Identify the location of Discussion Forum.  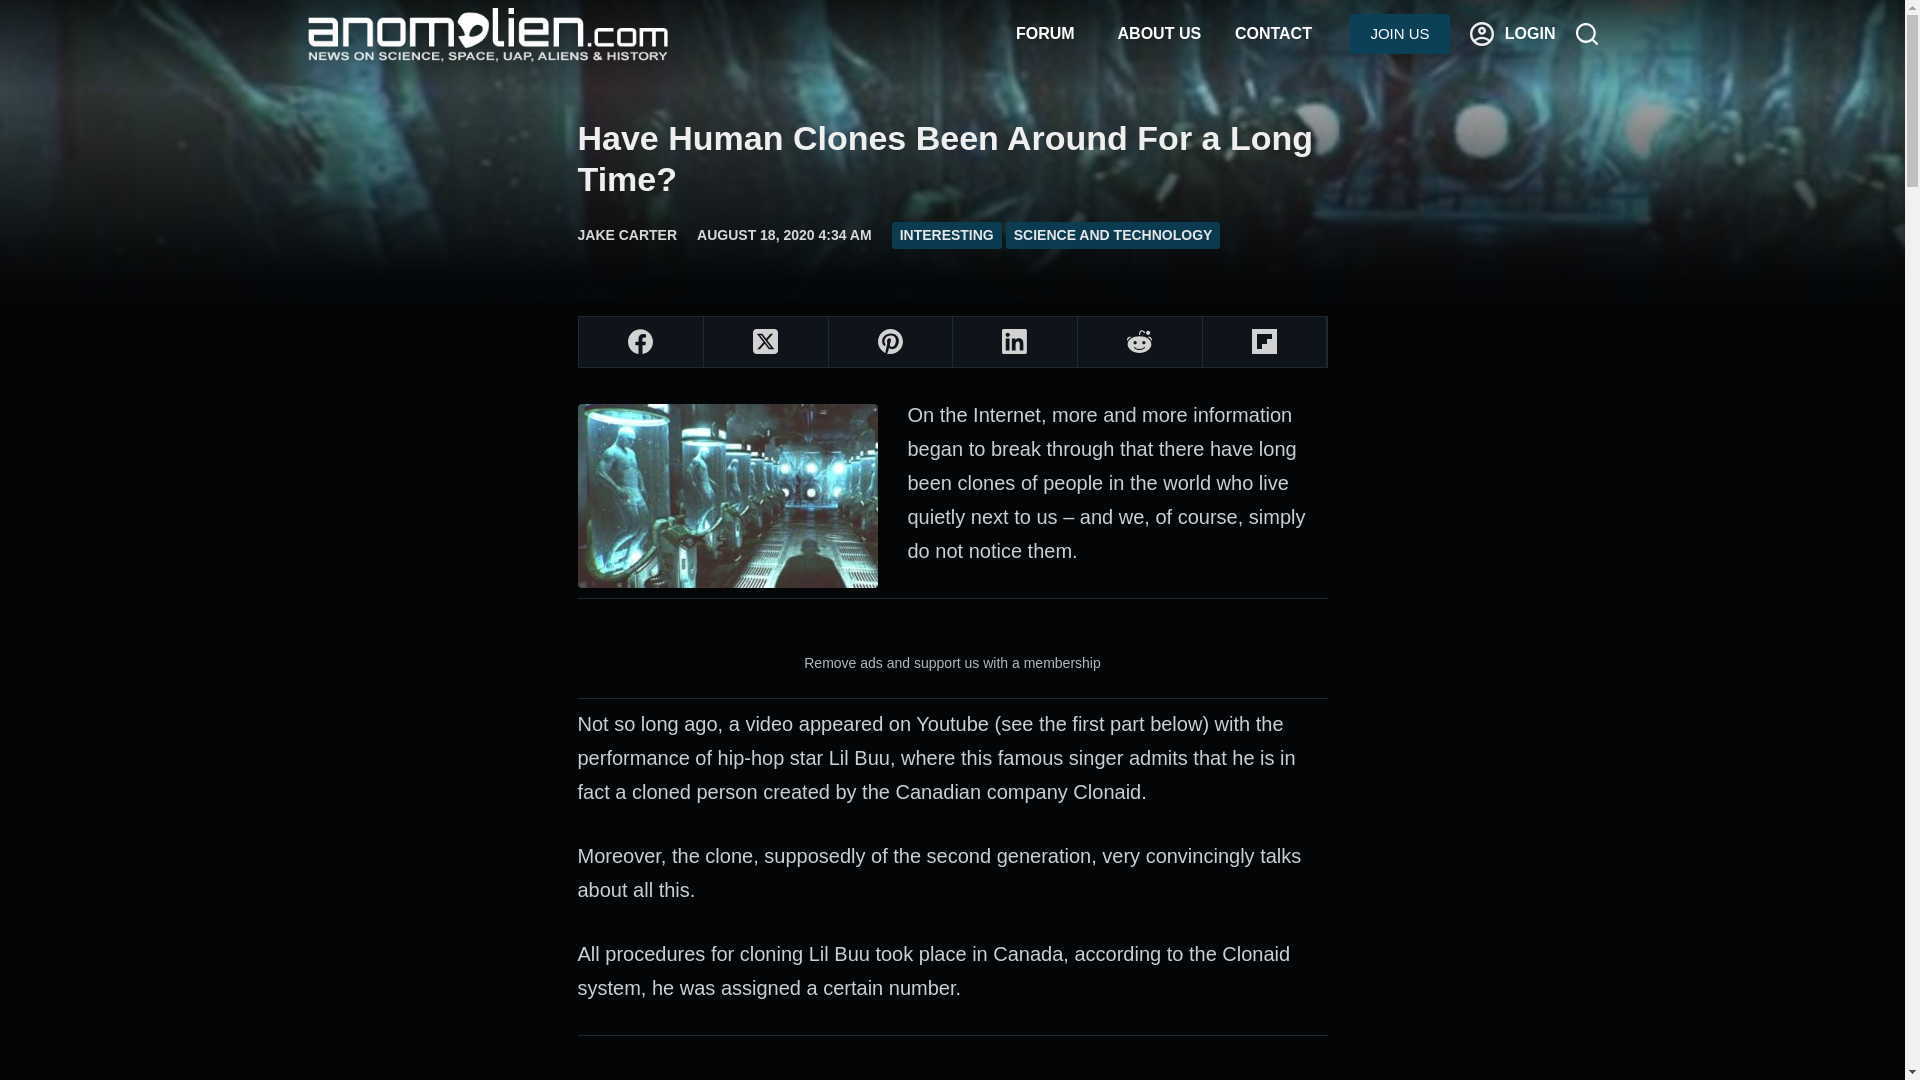
(1045, 34).